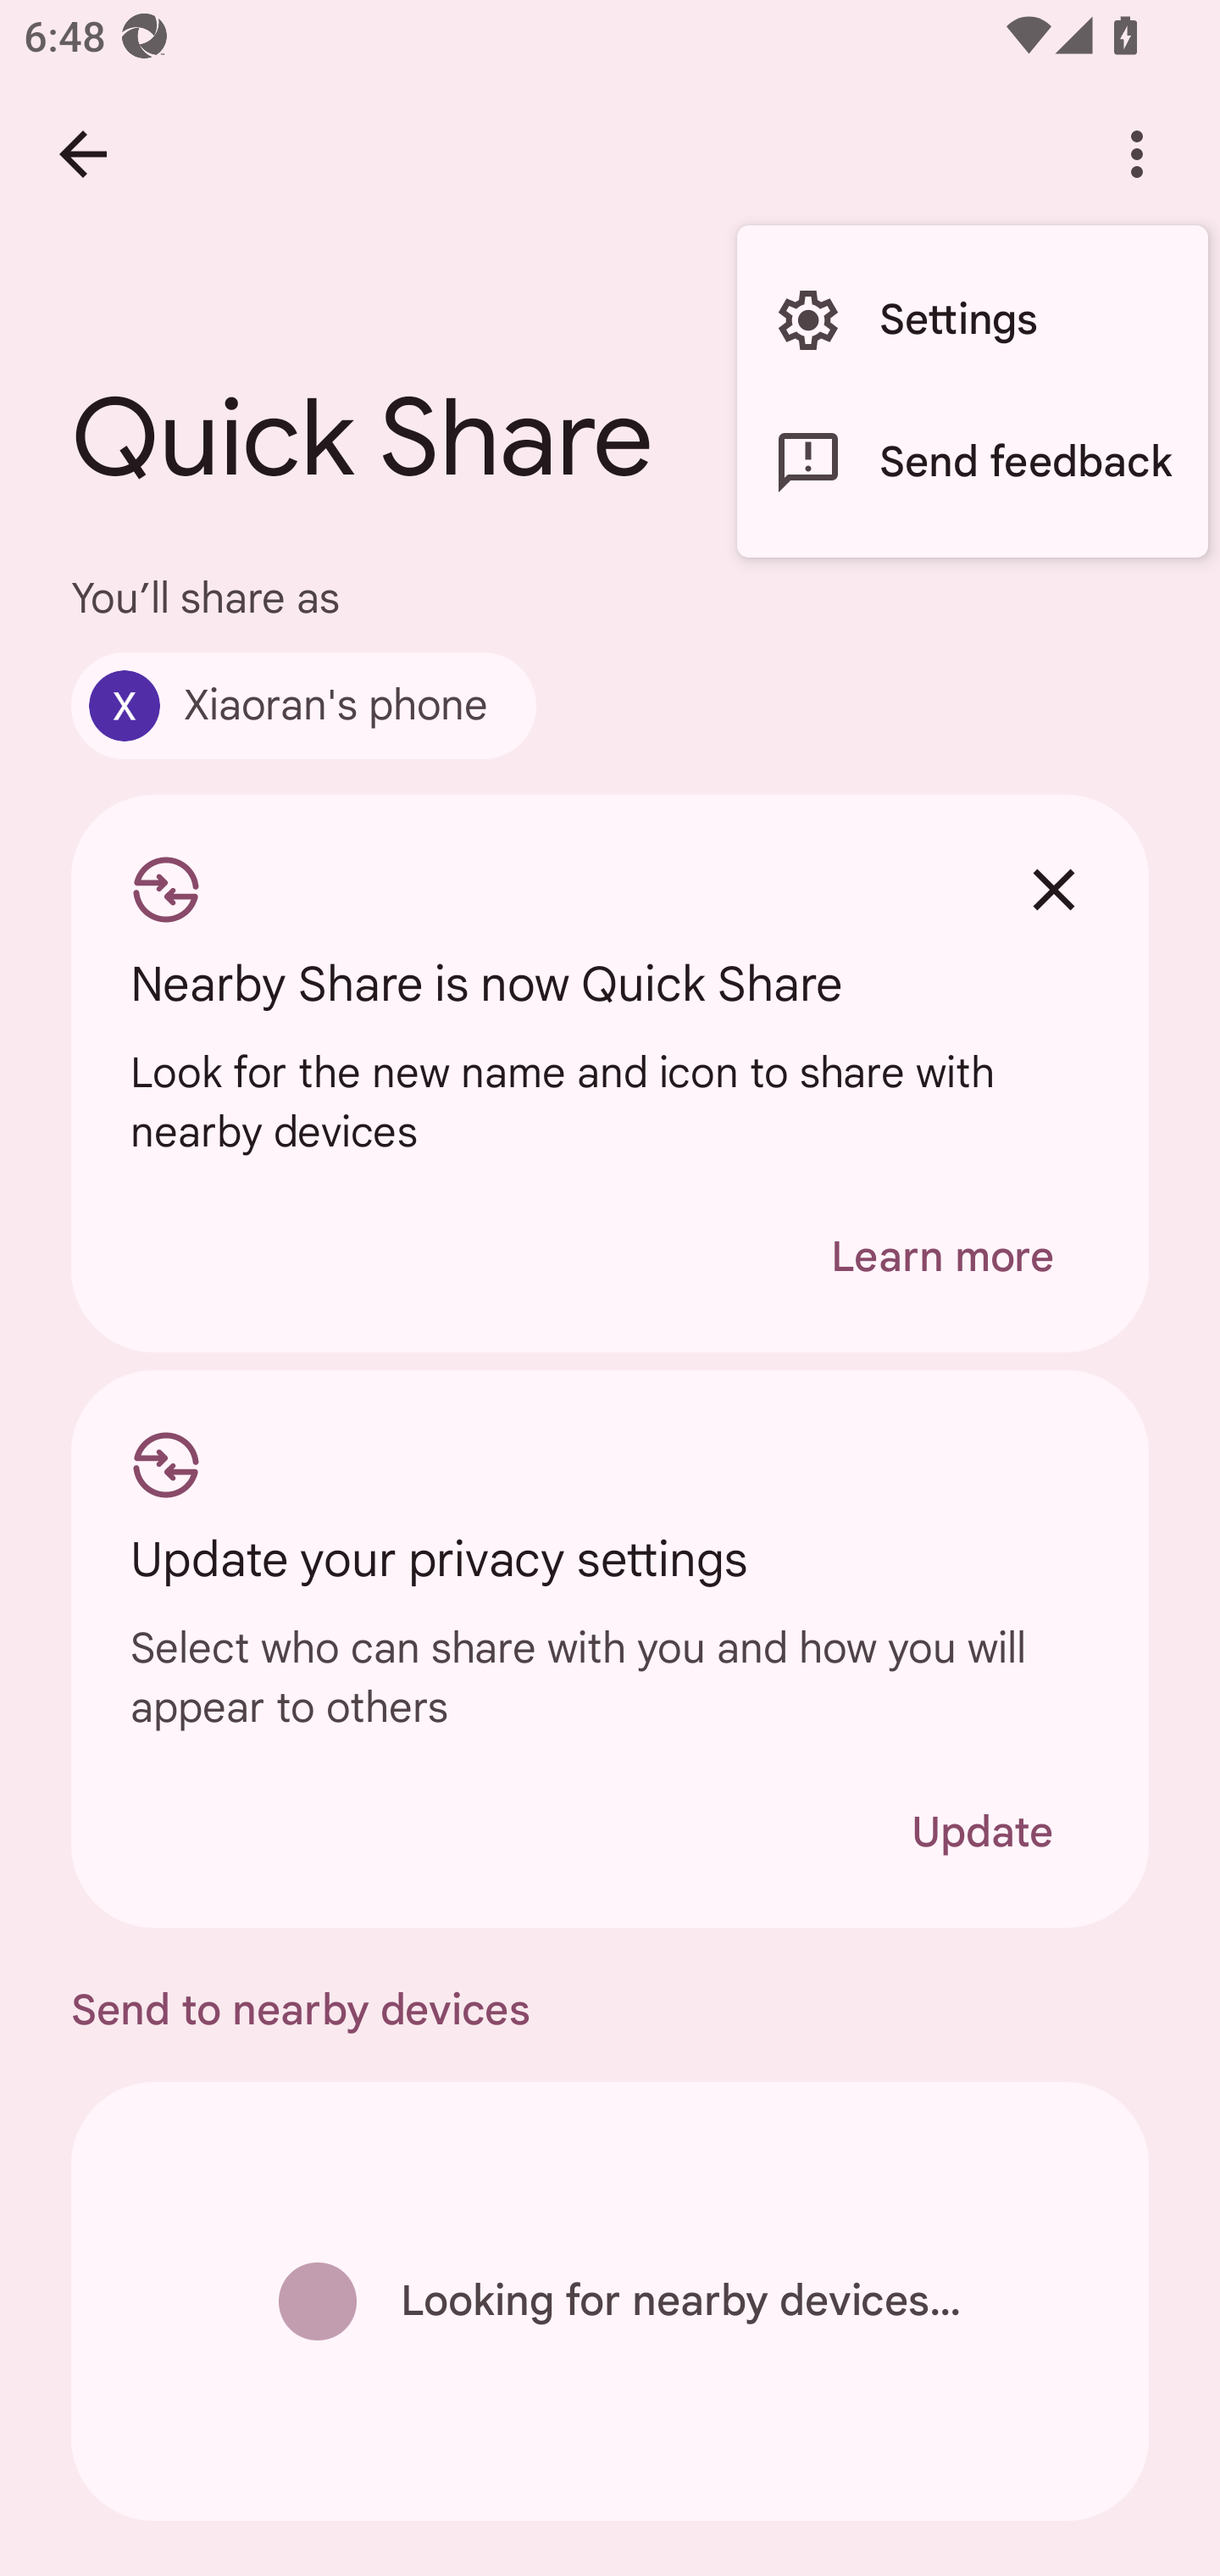 This screenshot has height=2576, width=1220. What do you see at coordinates (972, 463) in the screenshot?
I see `Send feedback` at bounding box center [972, 463].